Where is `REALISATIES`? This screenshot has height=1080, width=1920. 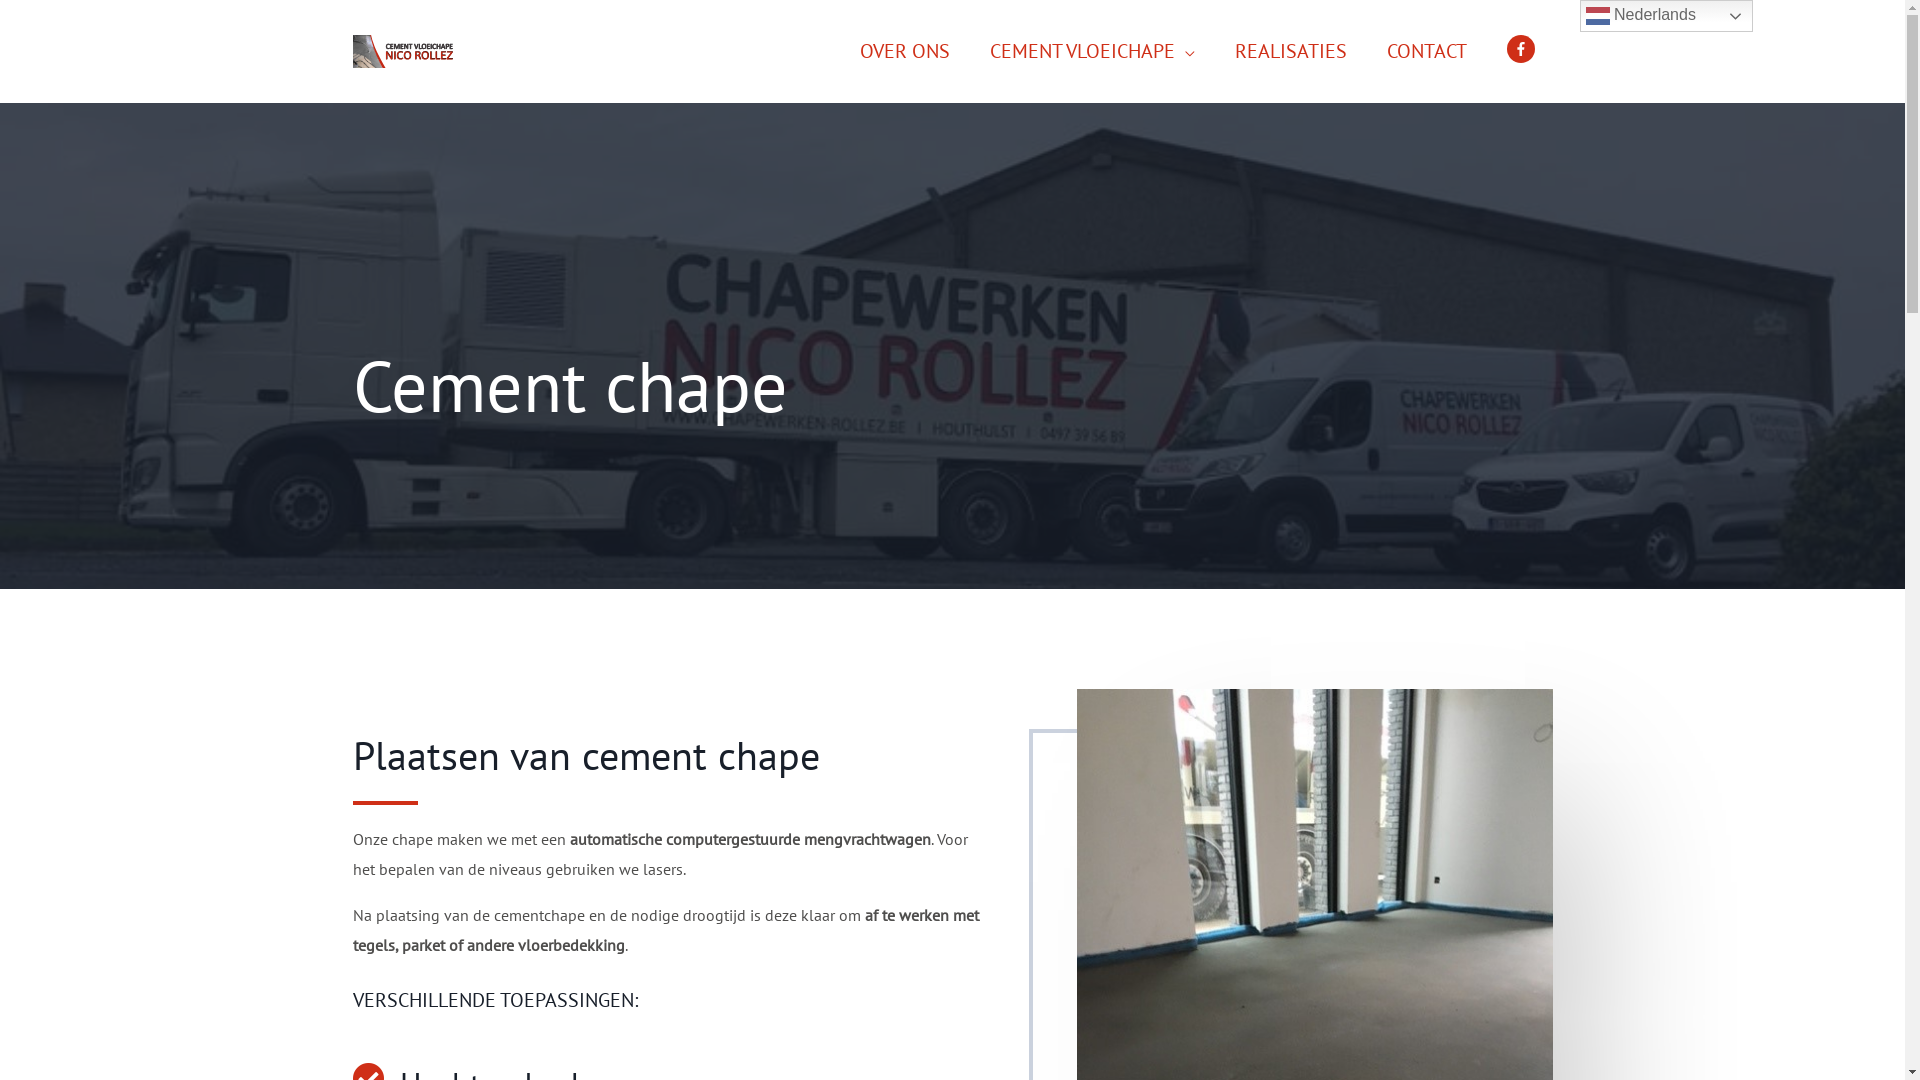
REALISATIES is located at coordinates (1290, 51).